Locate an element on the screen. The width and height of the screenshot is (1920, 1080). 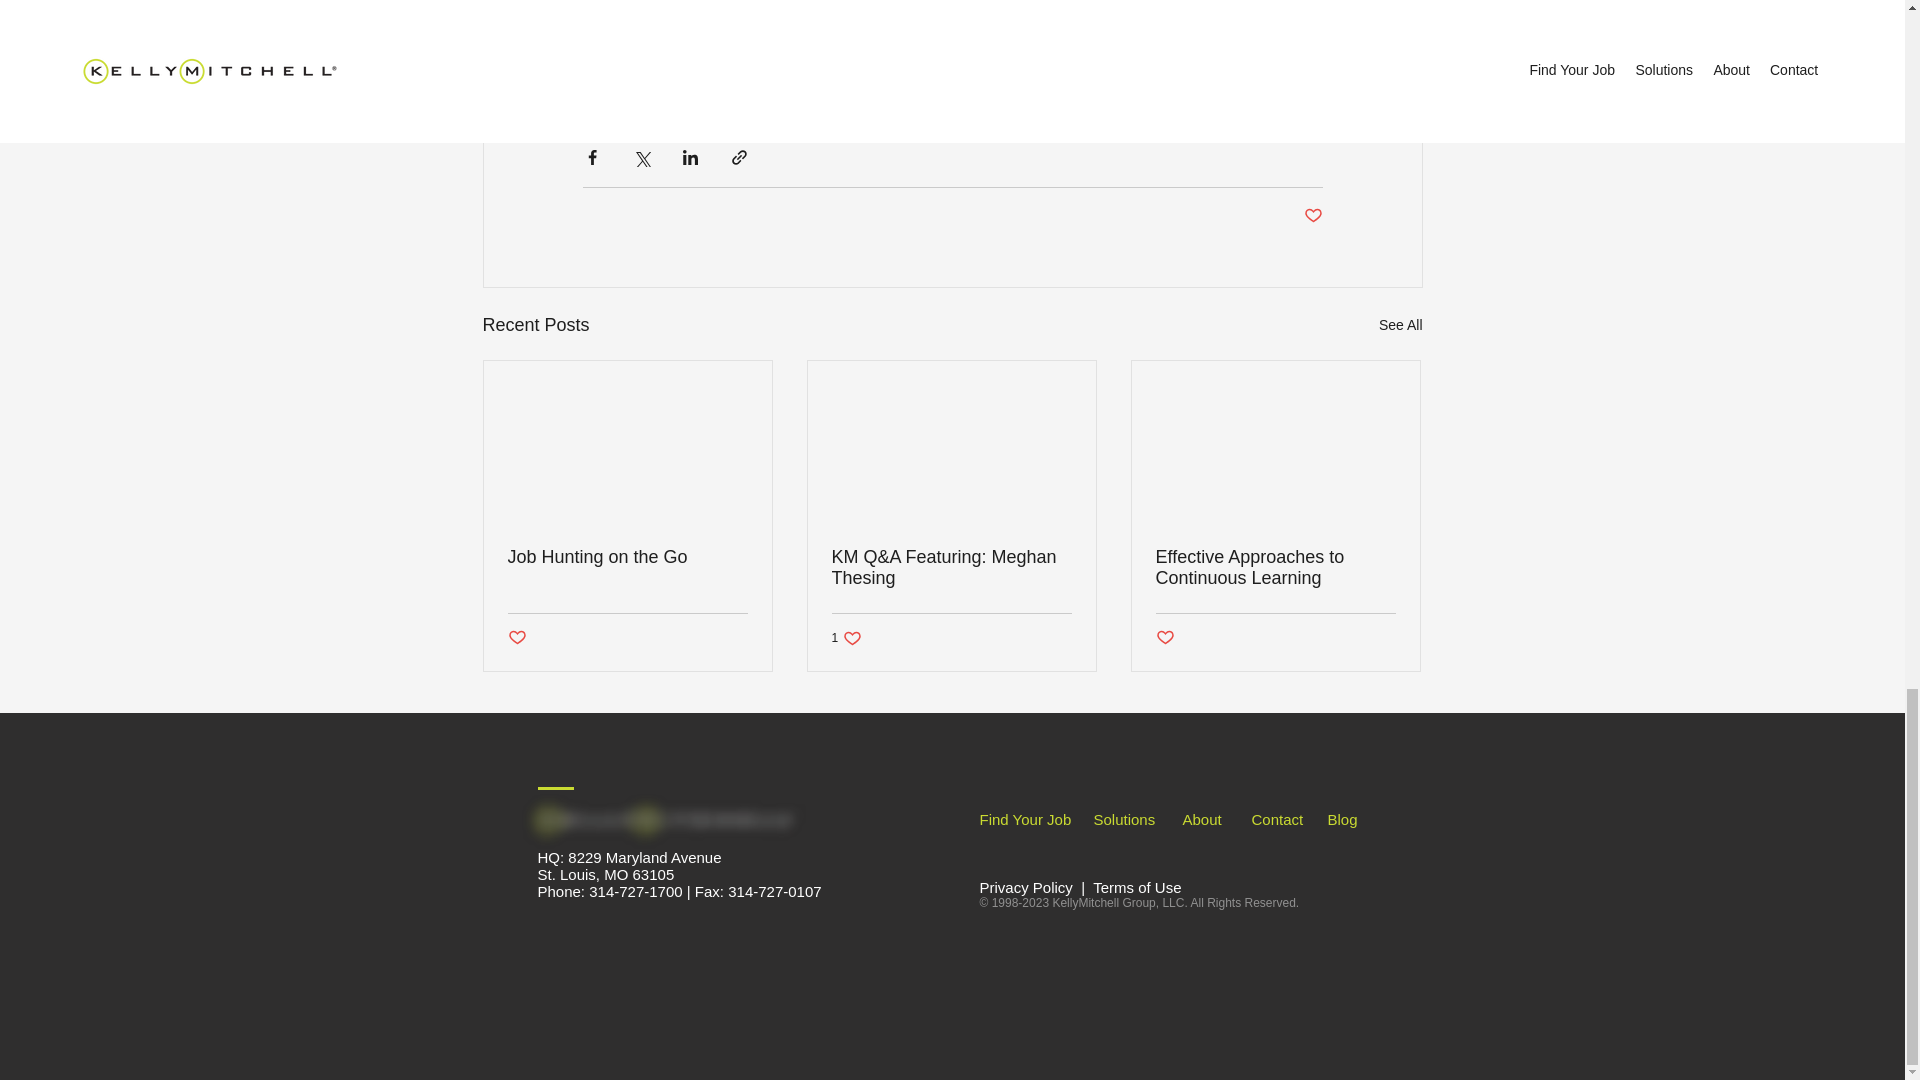
Job Hunting on the Go is located at coordinates (1277, 820).